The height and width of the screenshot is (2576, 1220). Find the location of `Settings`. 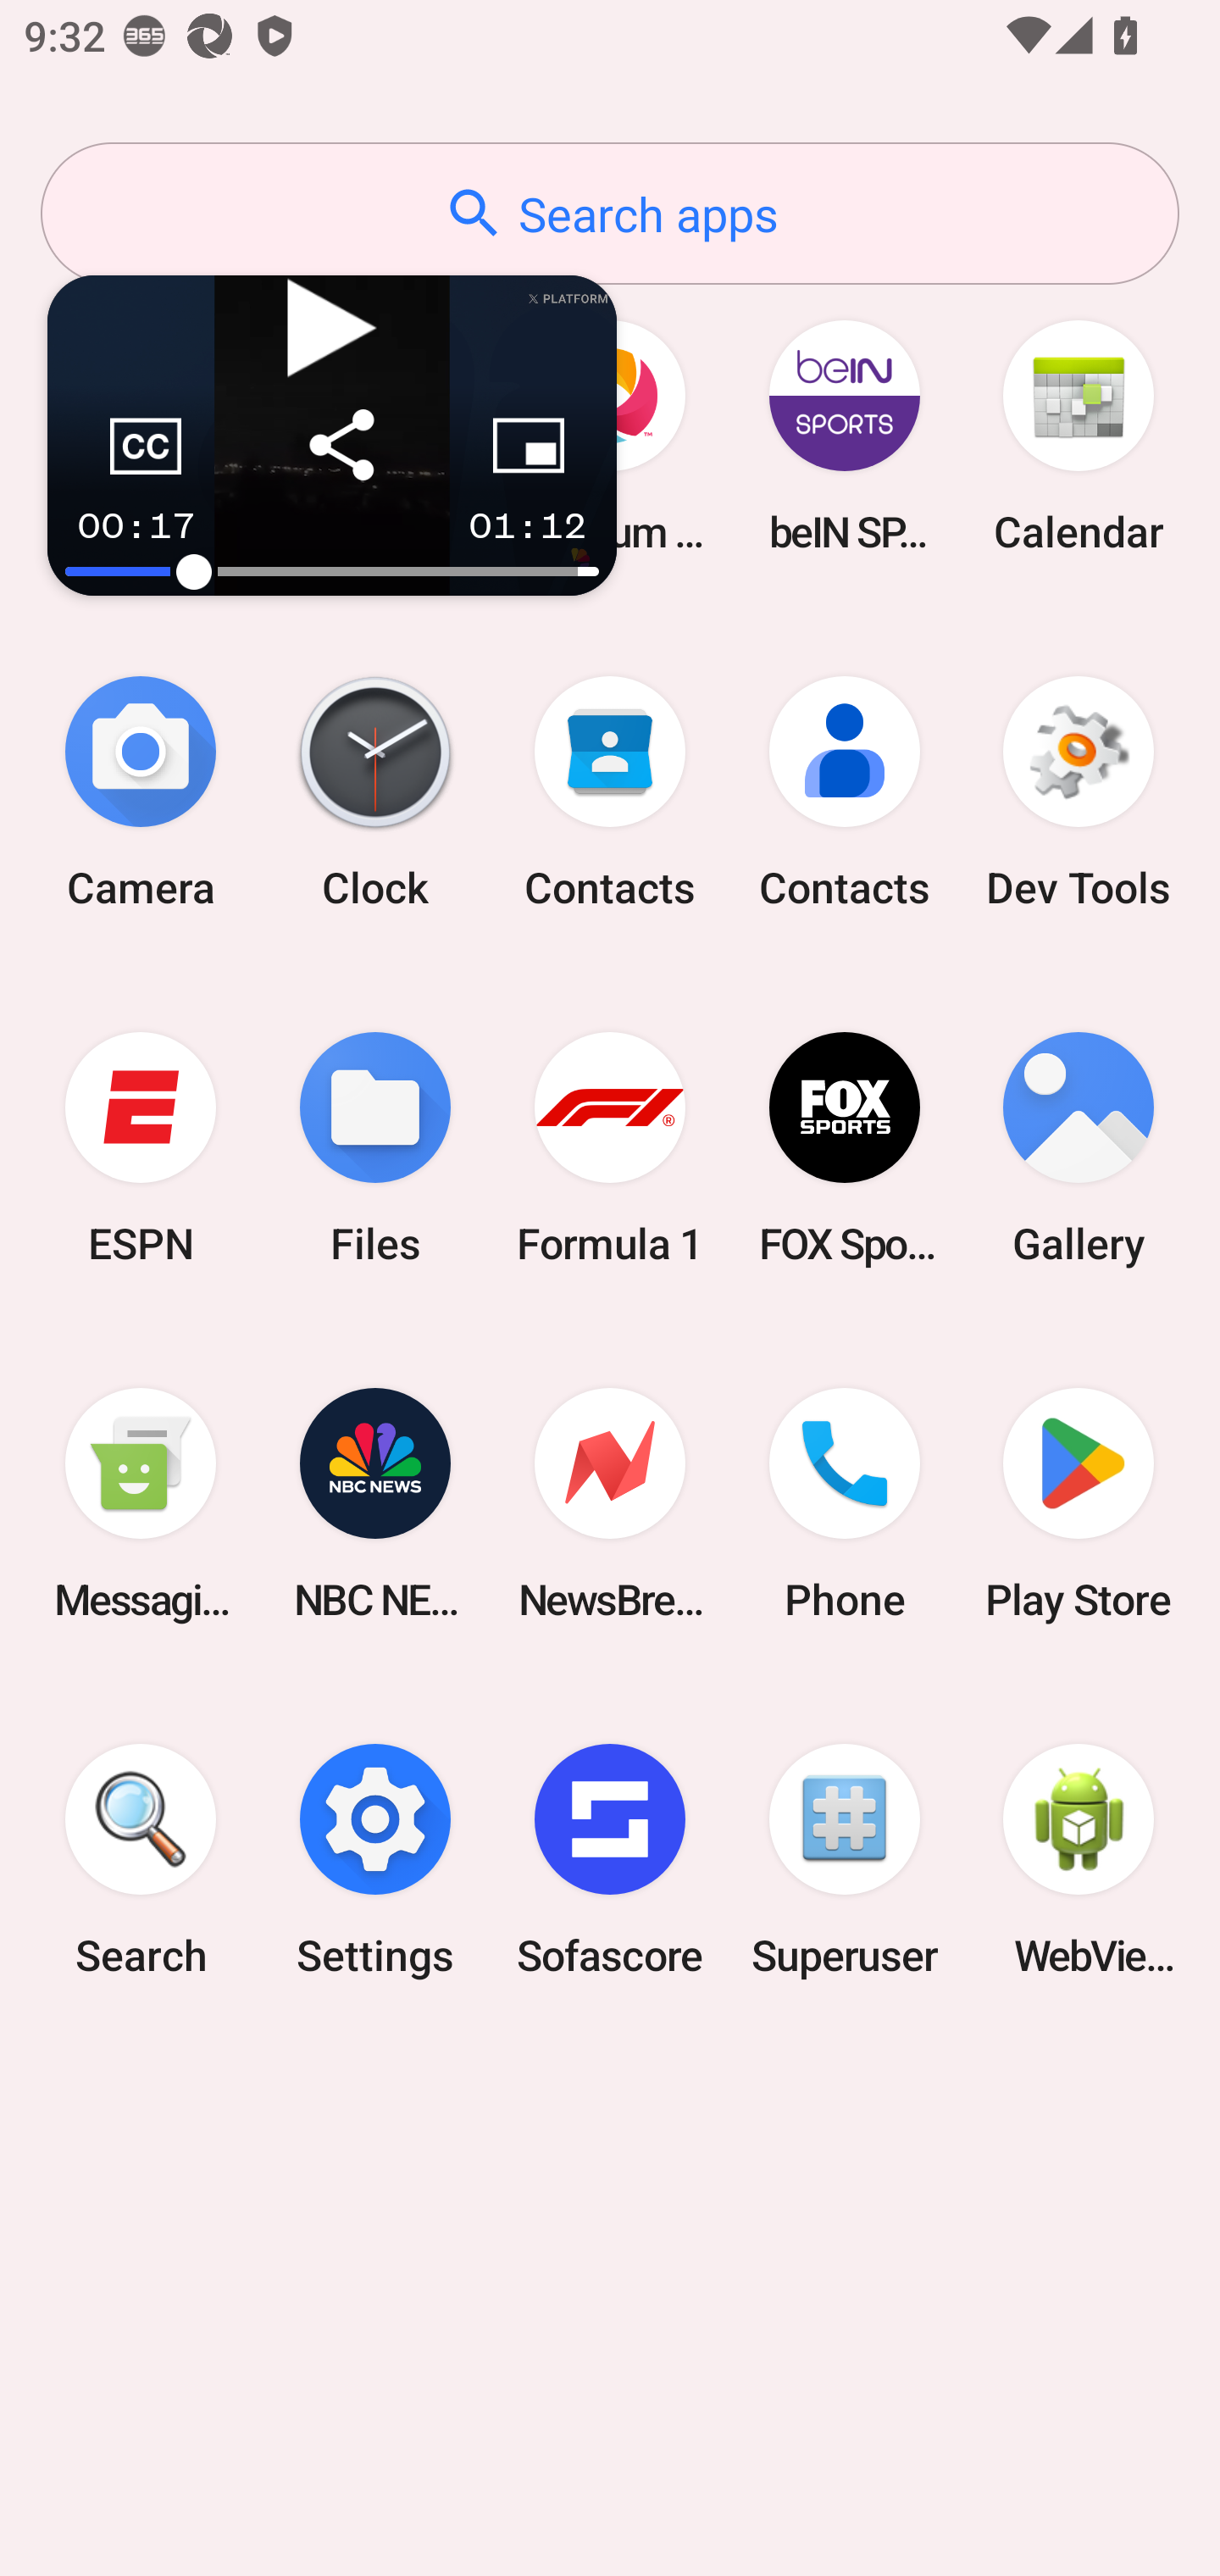

Settings is located at coordinates (375, 1859).